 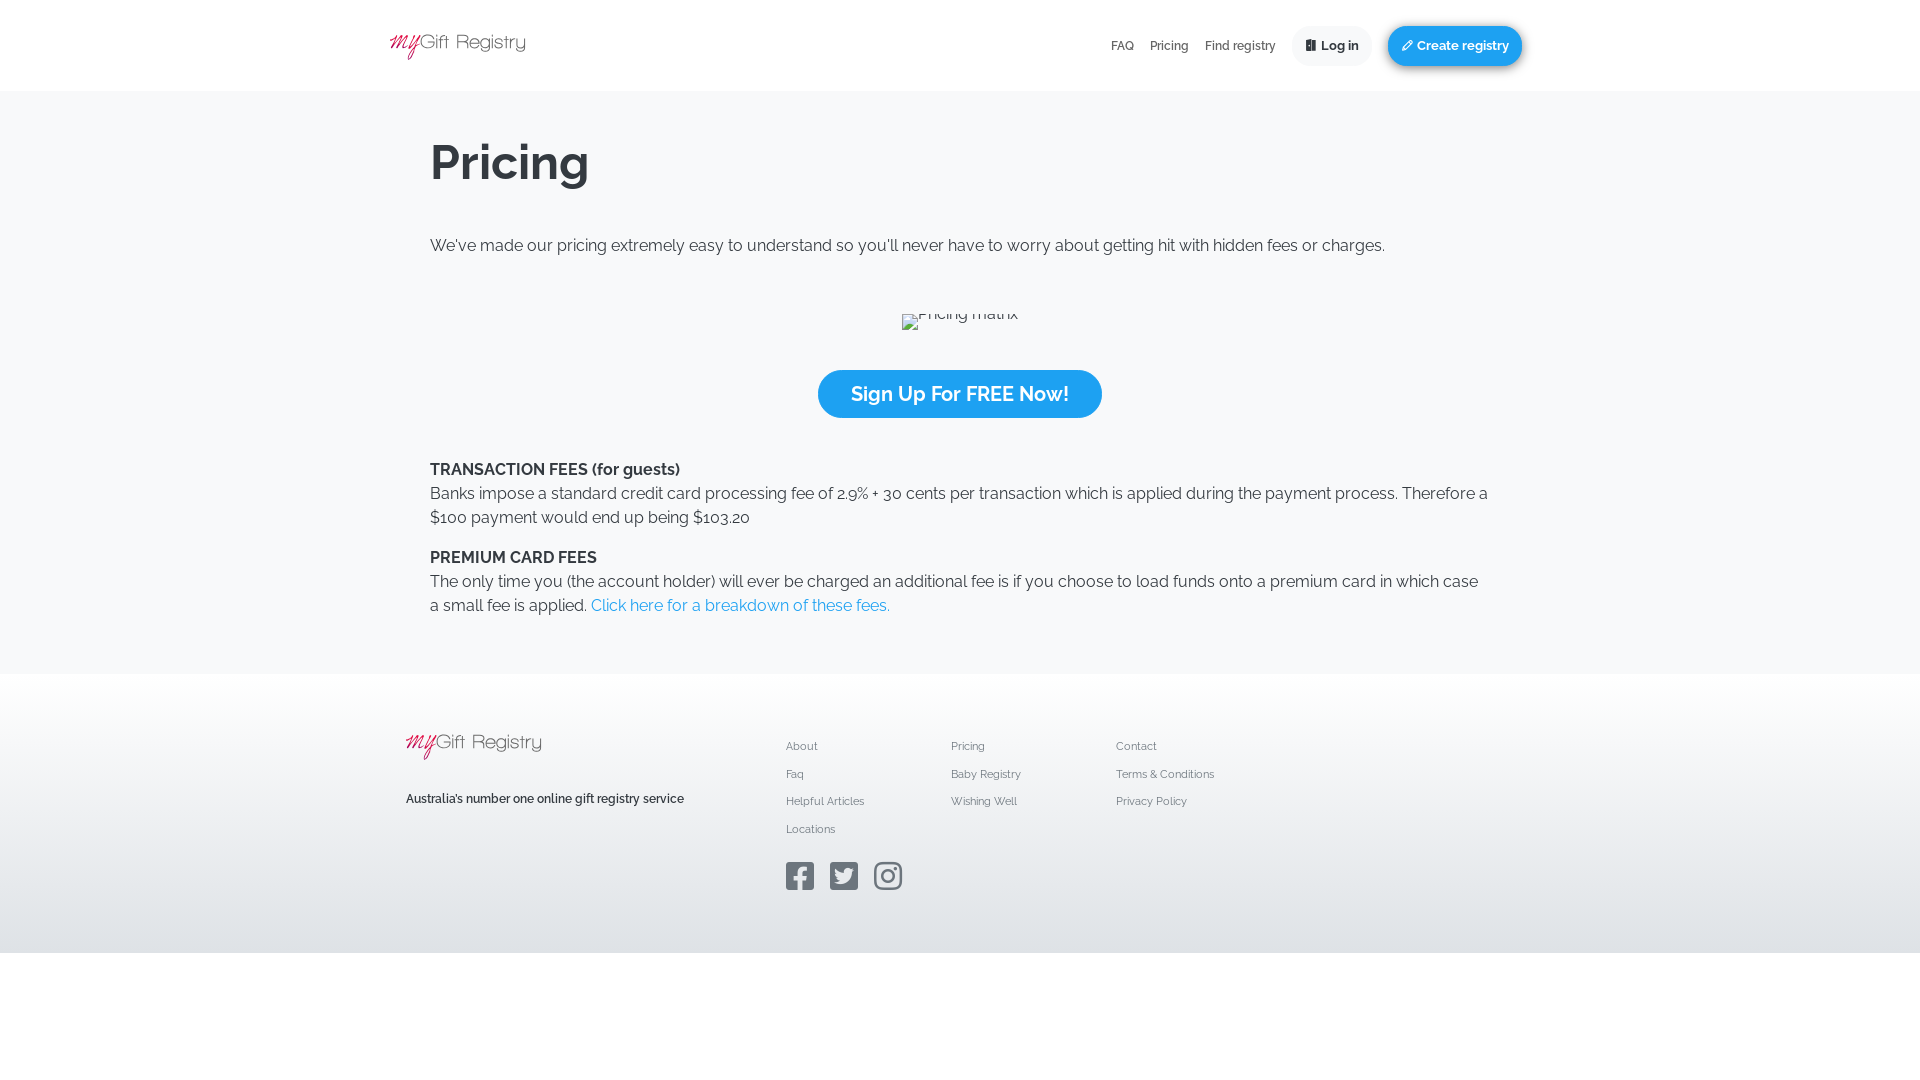 I want to click on Join our Facebook page, so click(x=800, y=876).